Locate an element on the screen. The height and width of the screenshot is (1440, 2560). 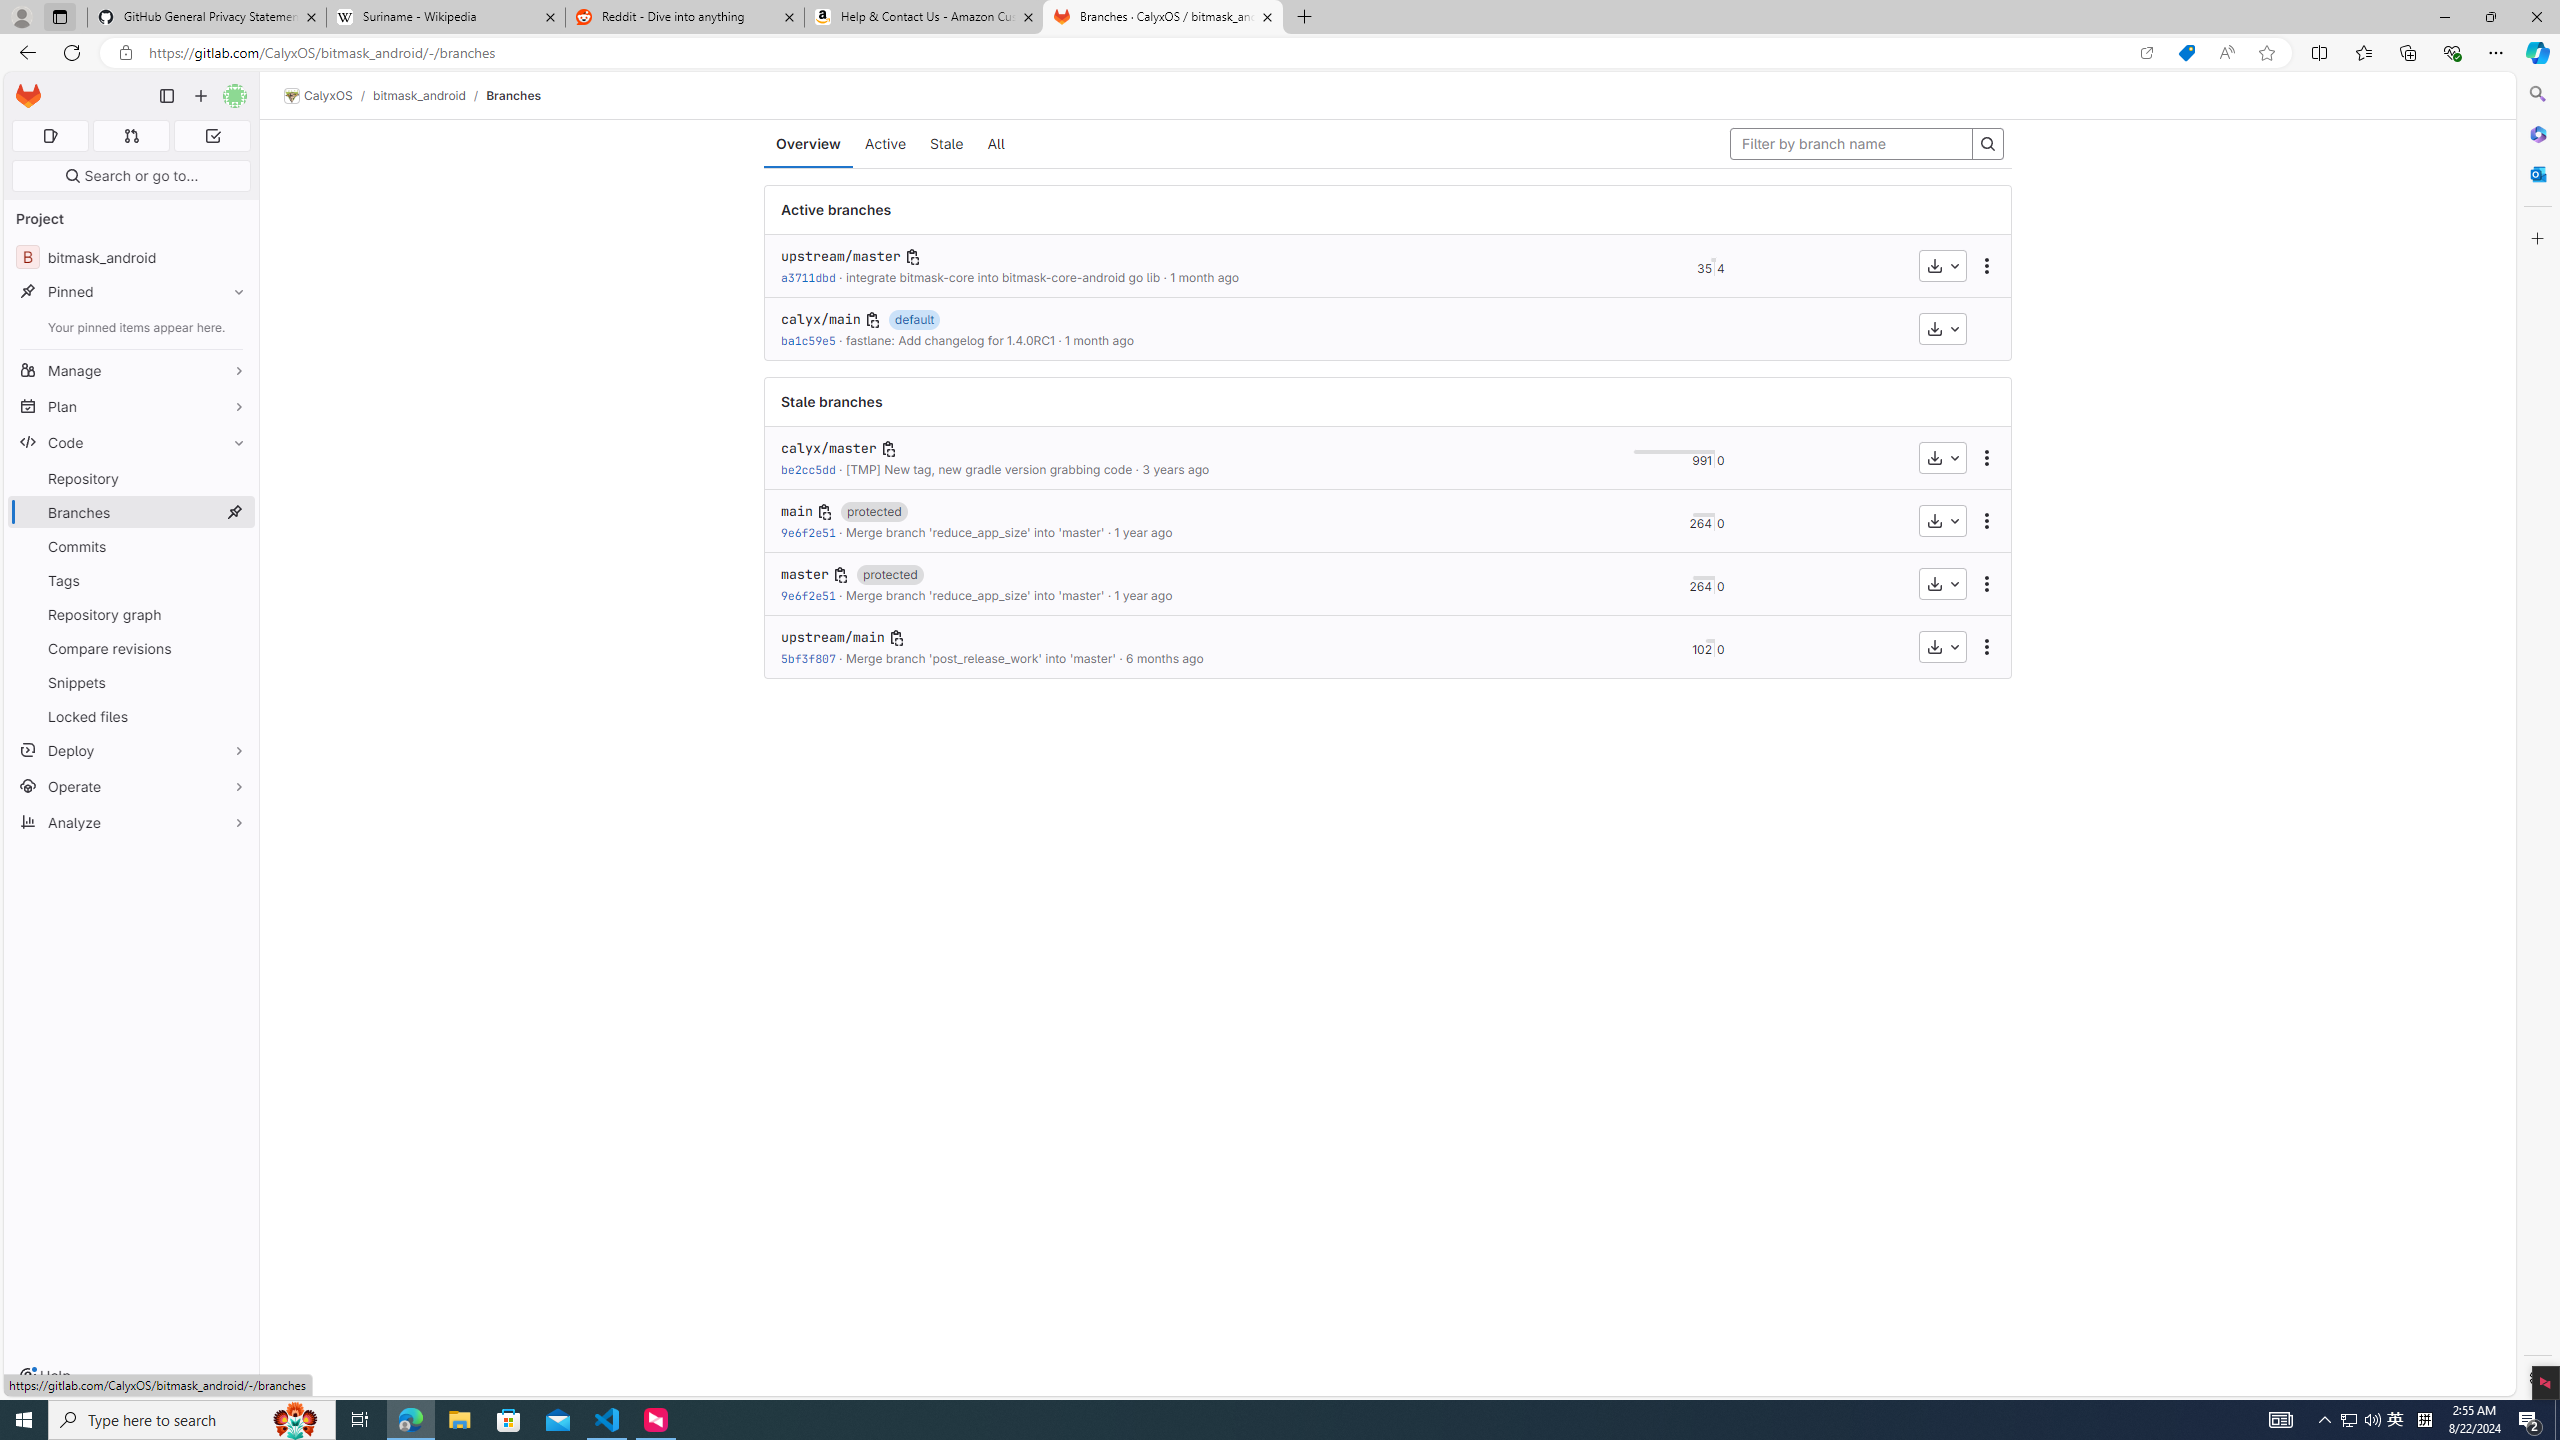
Homepage is located at coordinates (29, 96).